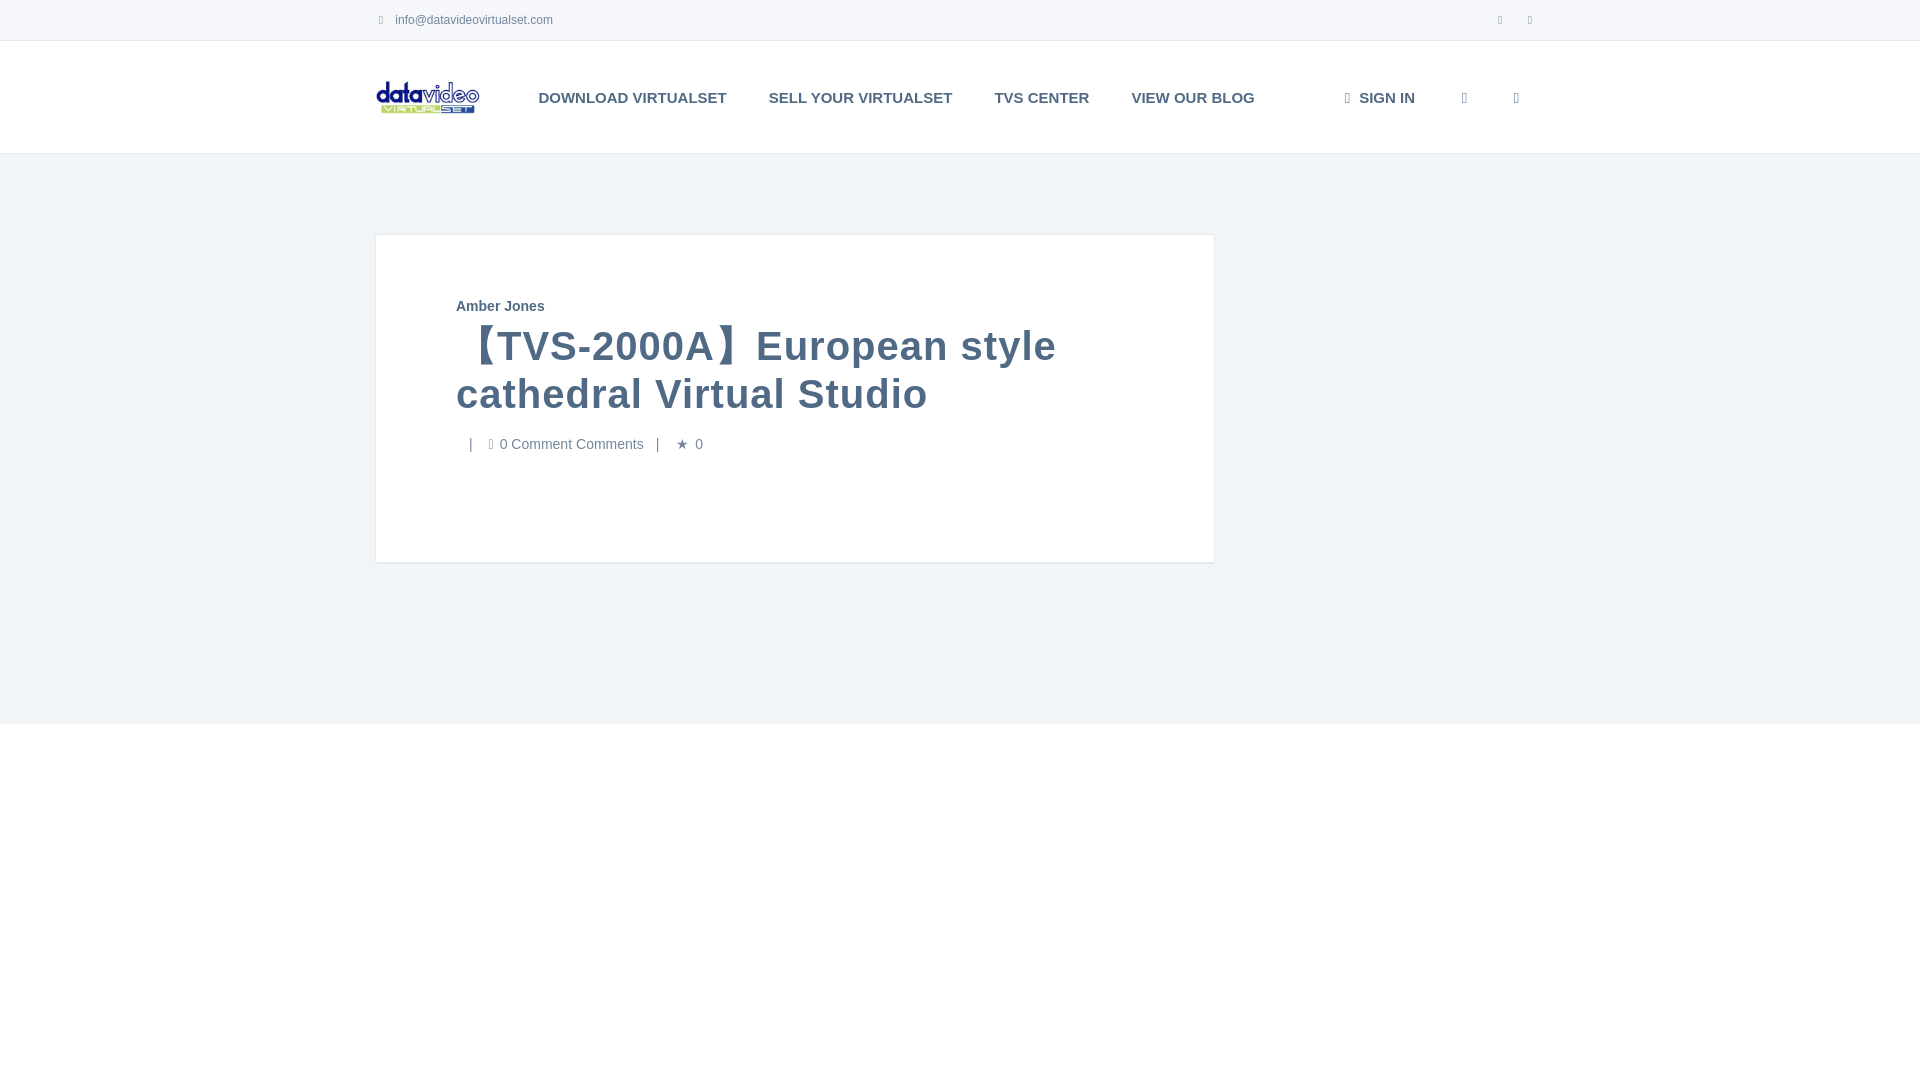  I want to click on Amber Jones, so click(500, 306).